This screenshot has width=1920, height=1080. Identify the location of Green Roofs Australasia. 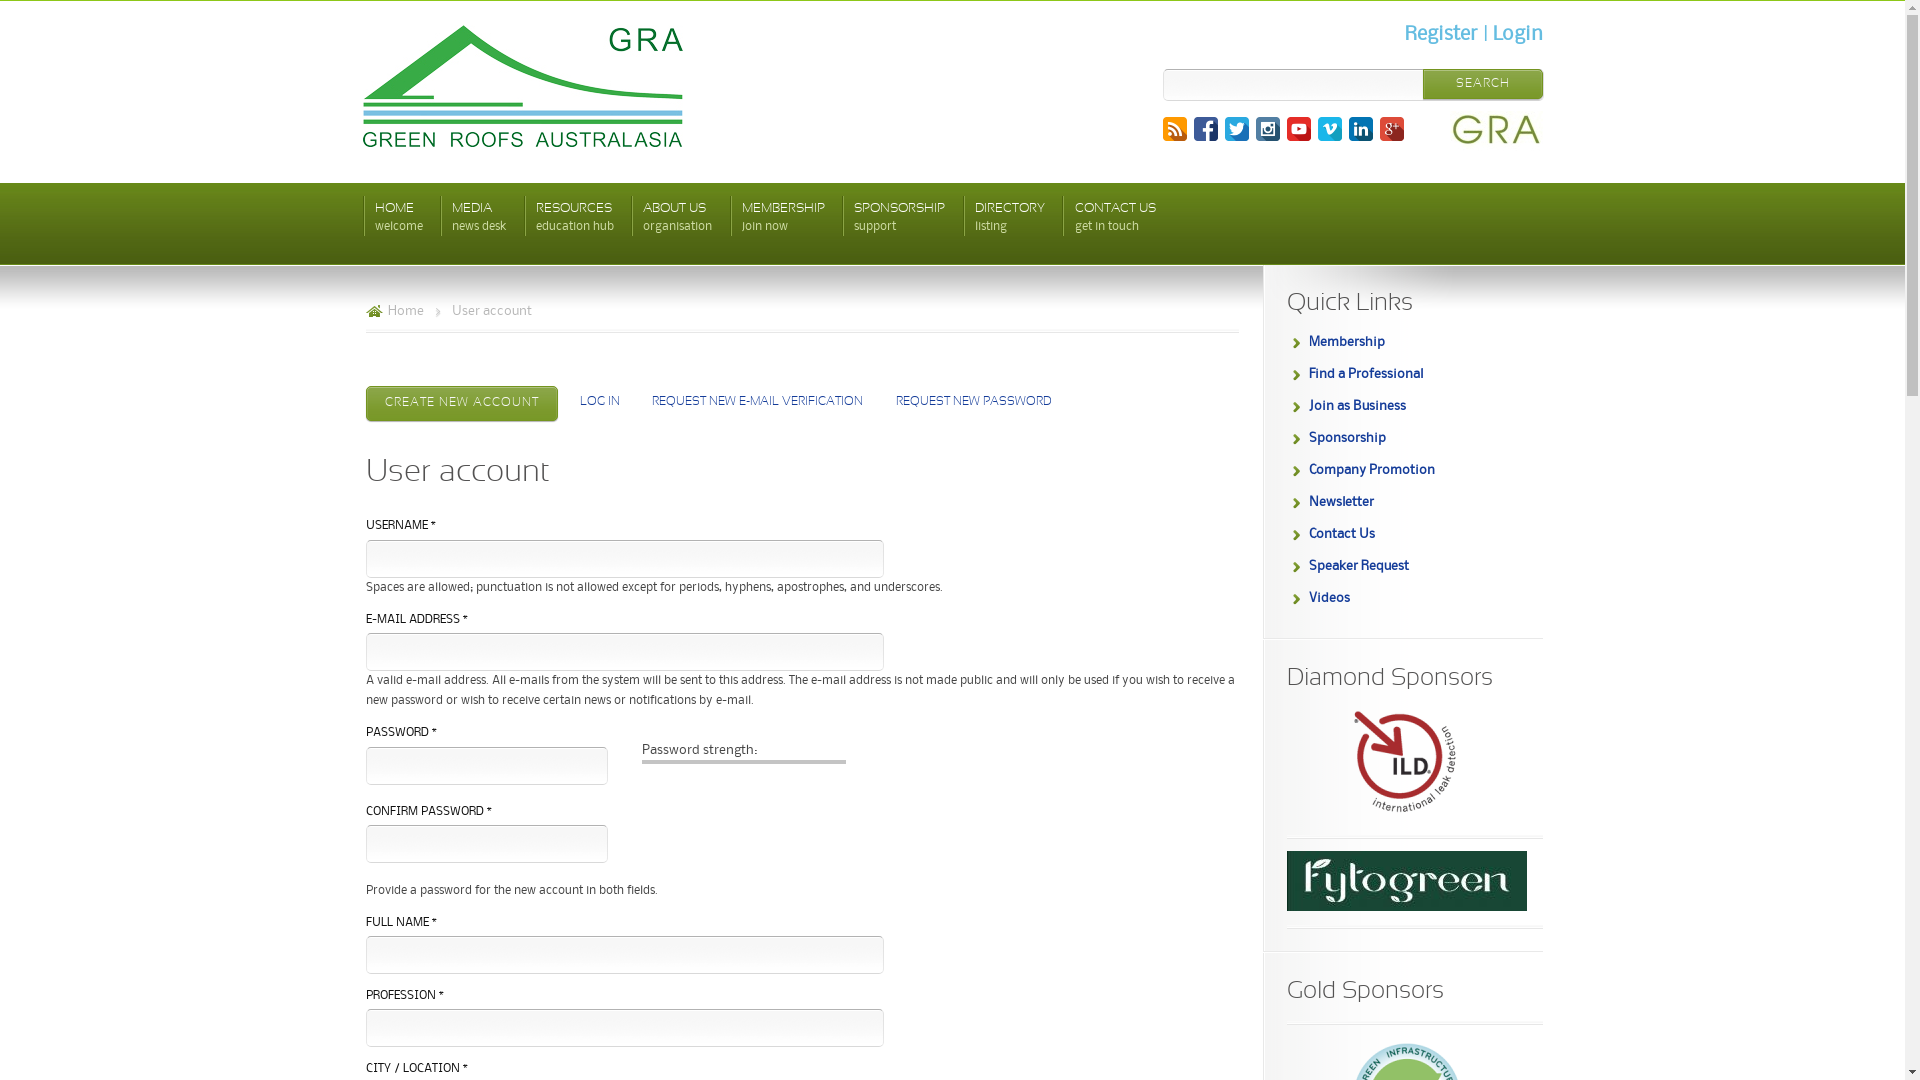
(522, 86).